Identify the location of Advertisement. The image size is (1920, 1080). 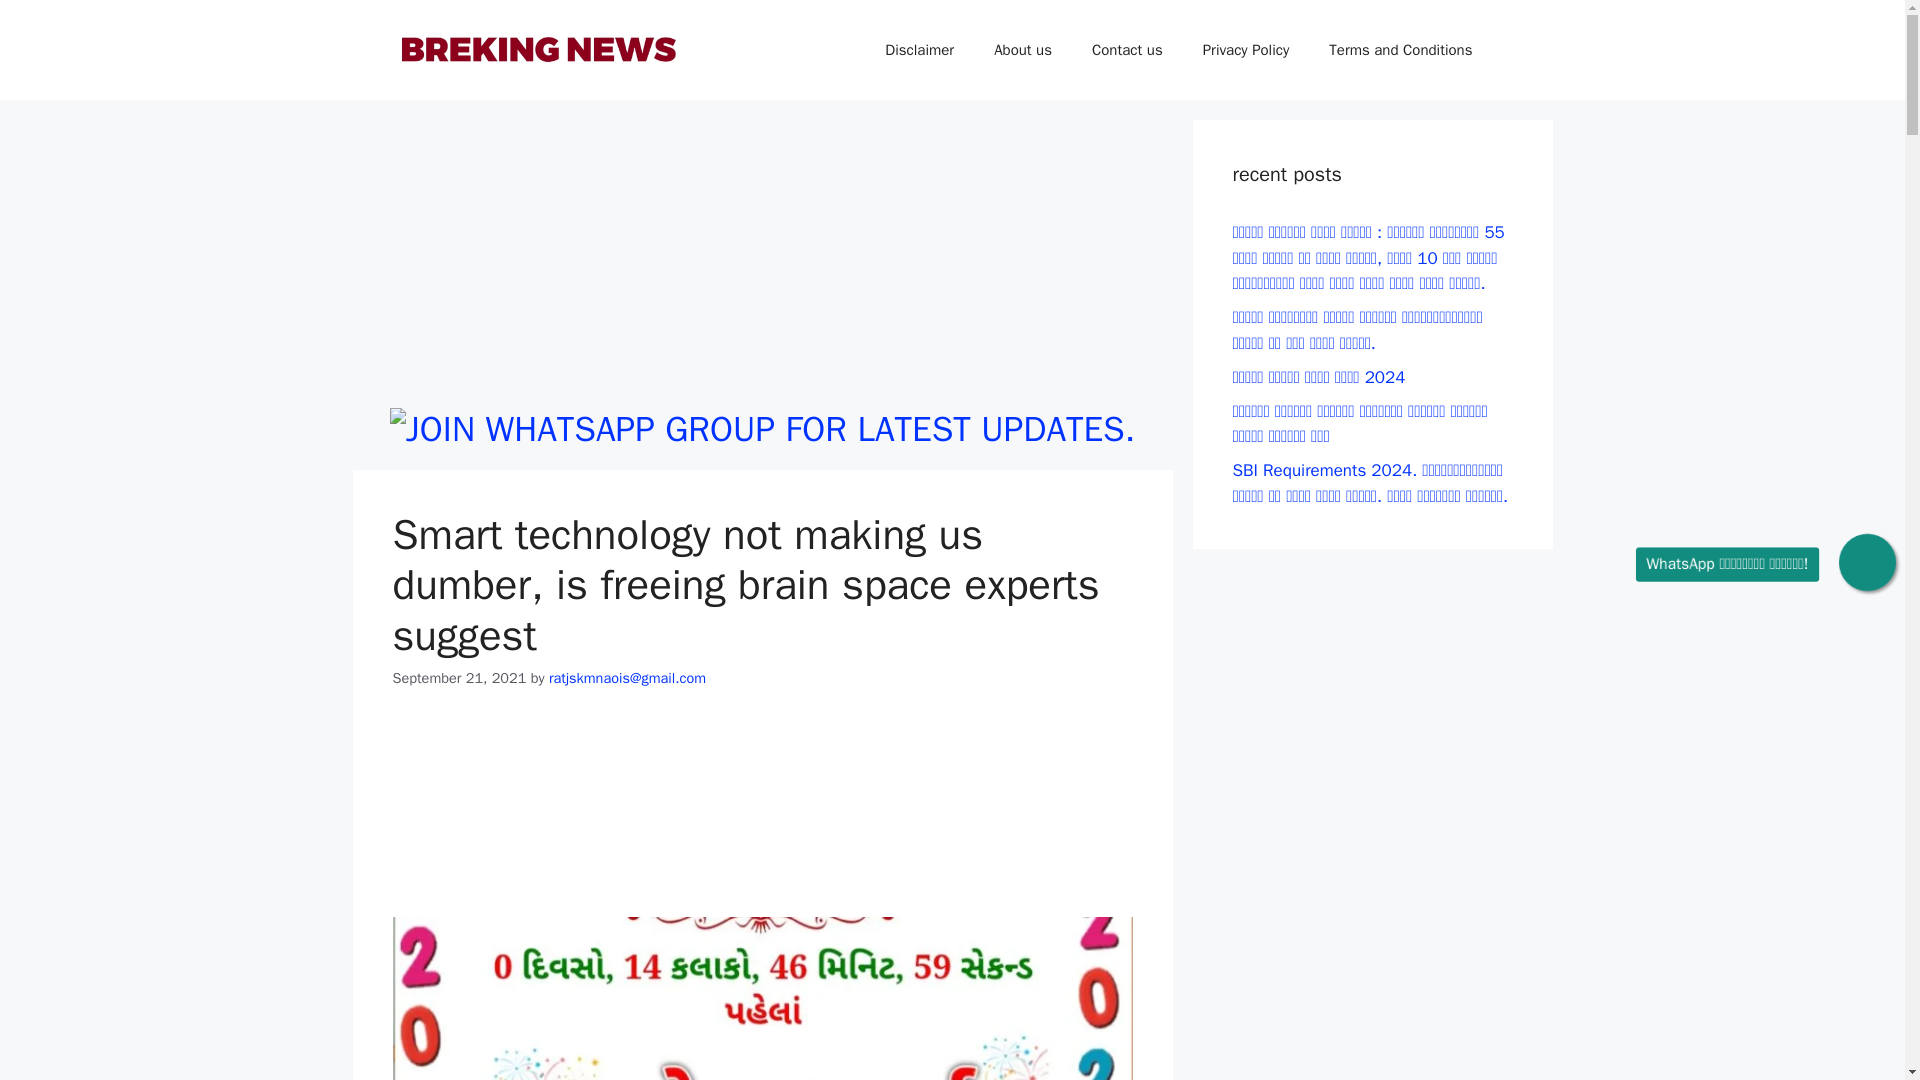
(762, 816).